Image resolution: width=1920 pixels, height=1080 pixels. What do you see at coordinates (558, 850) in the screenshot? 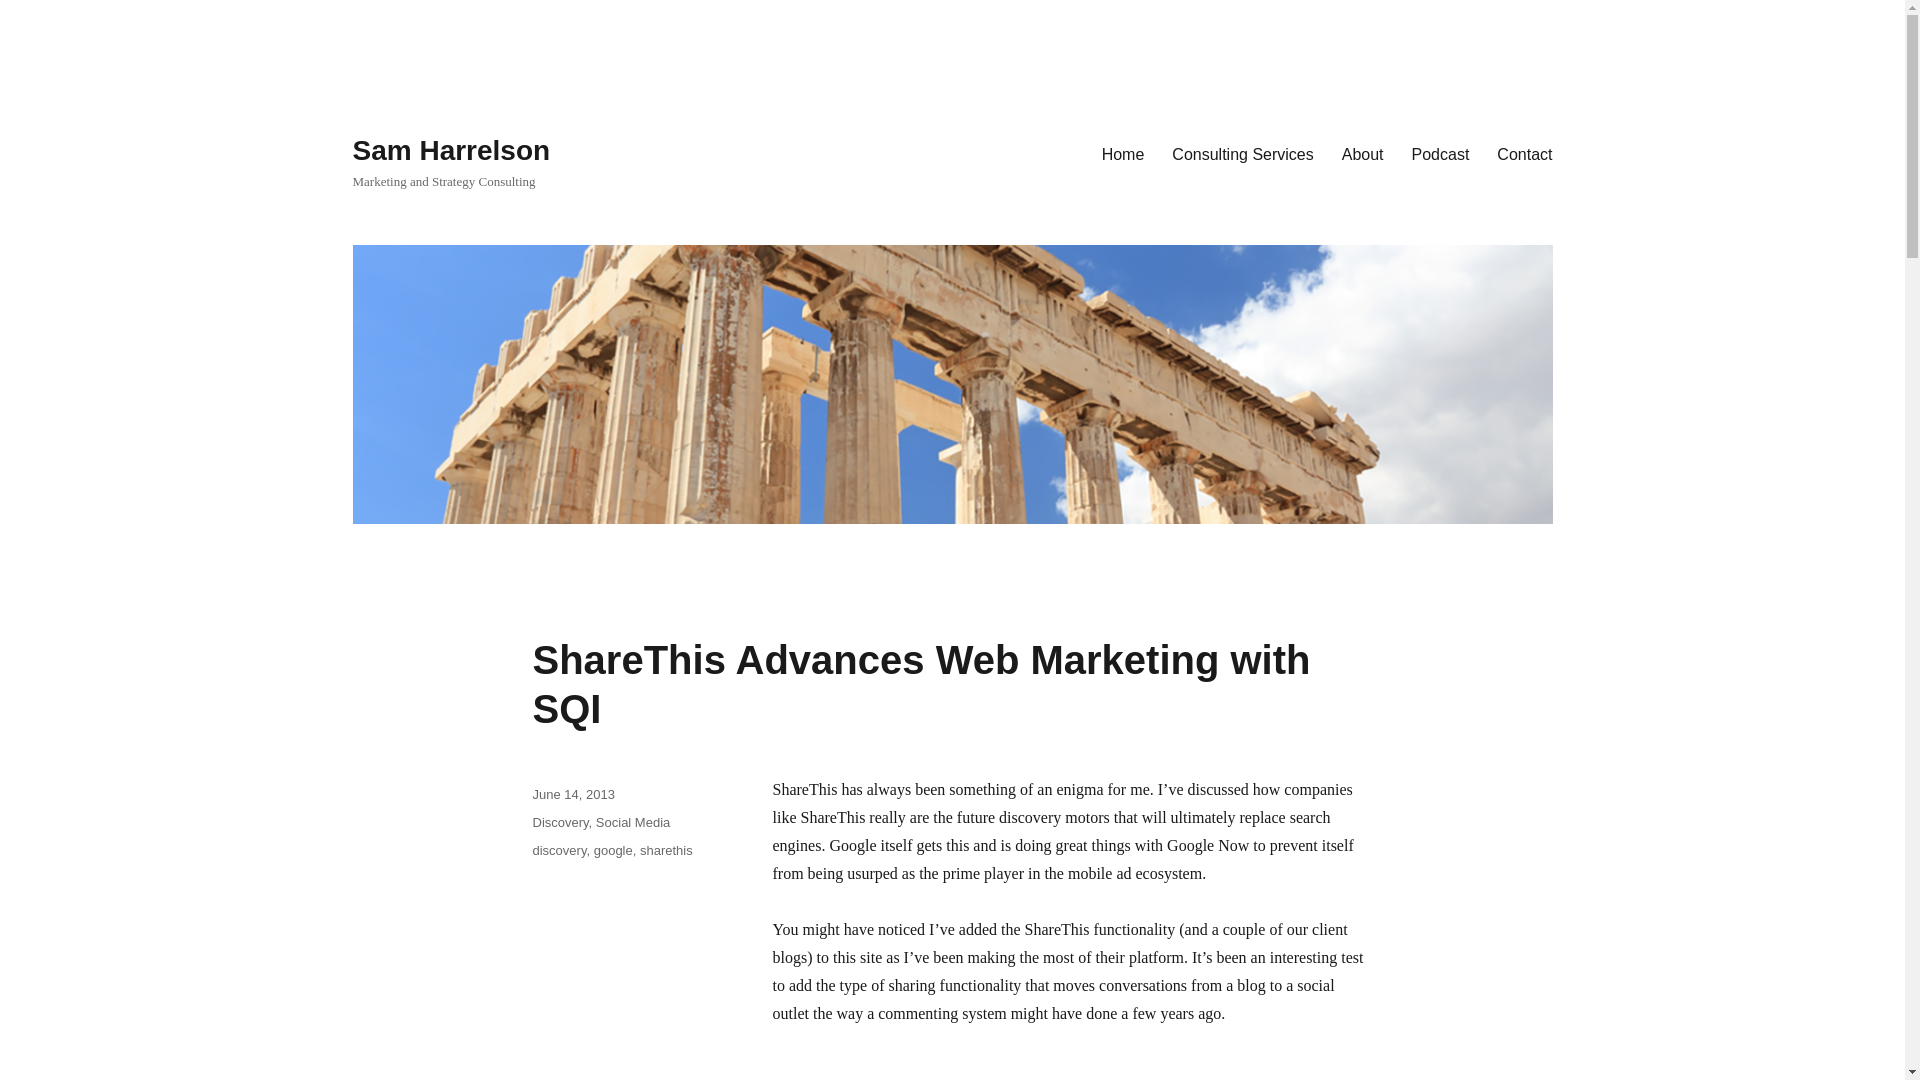
I see `discovery` at bounding box center [558, 850].